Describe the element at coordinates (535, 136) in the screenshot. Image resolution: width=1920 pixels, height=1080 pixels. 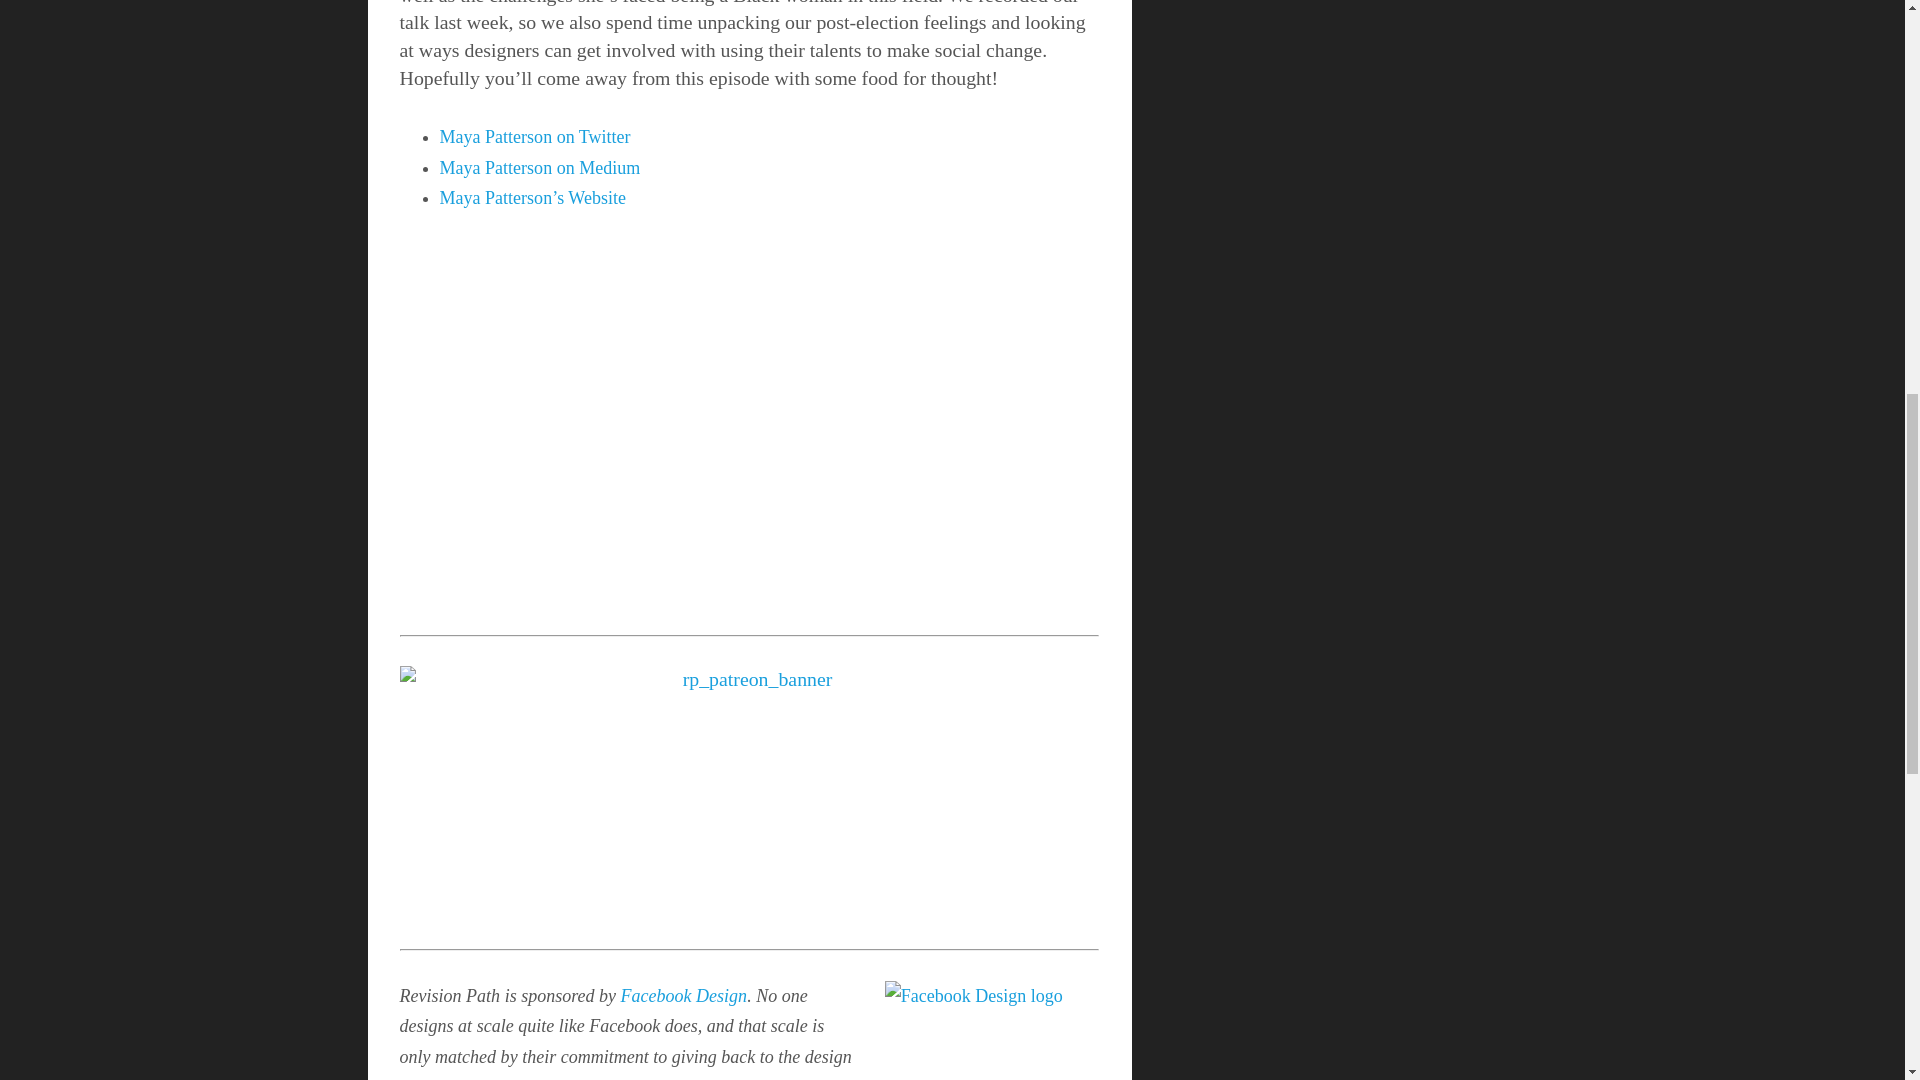
I see `Maya Patterson on Twitter` at that location.